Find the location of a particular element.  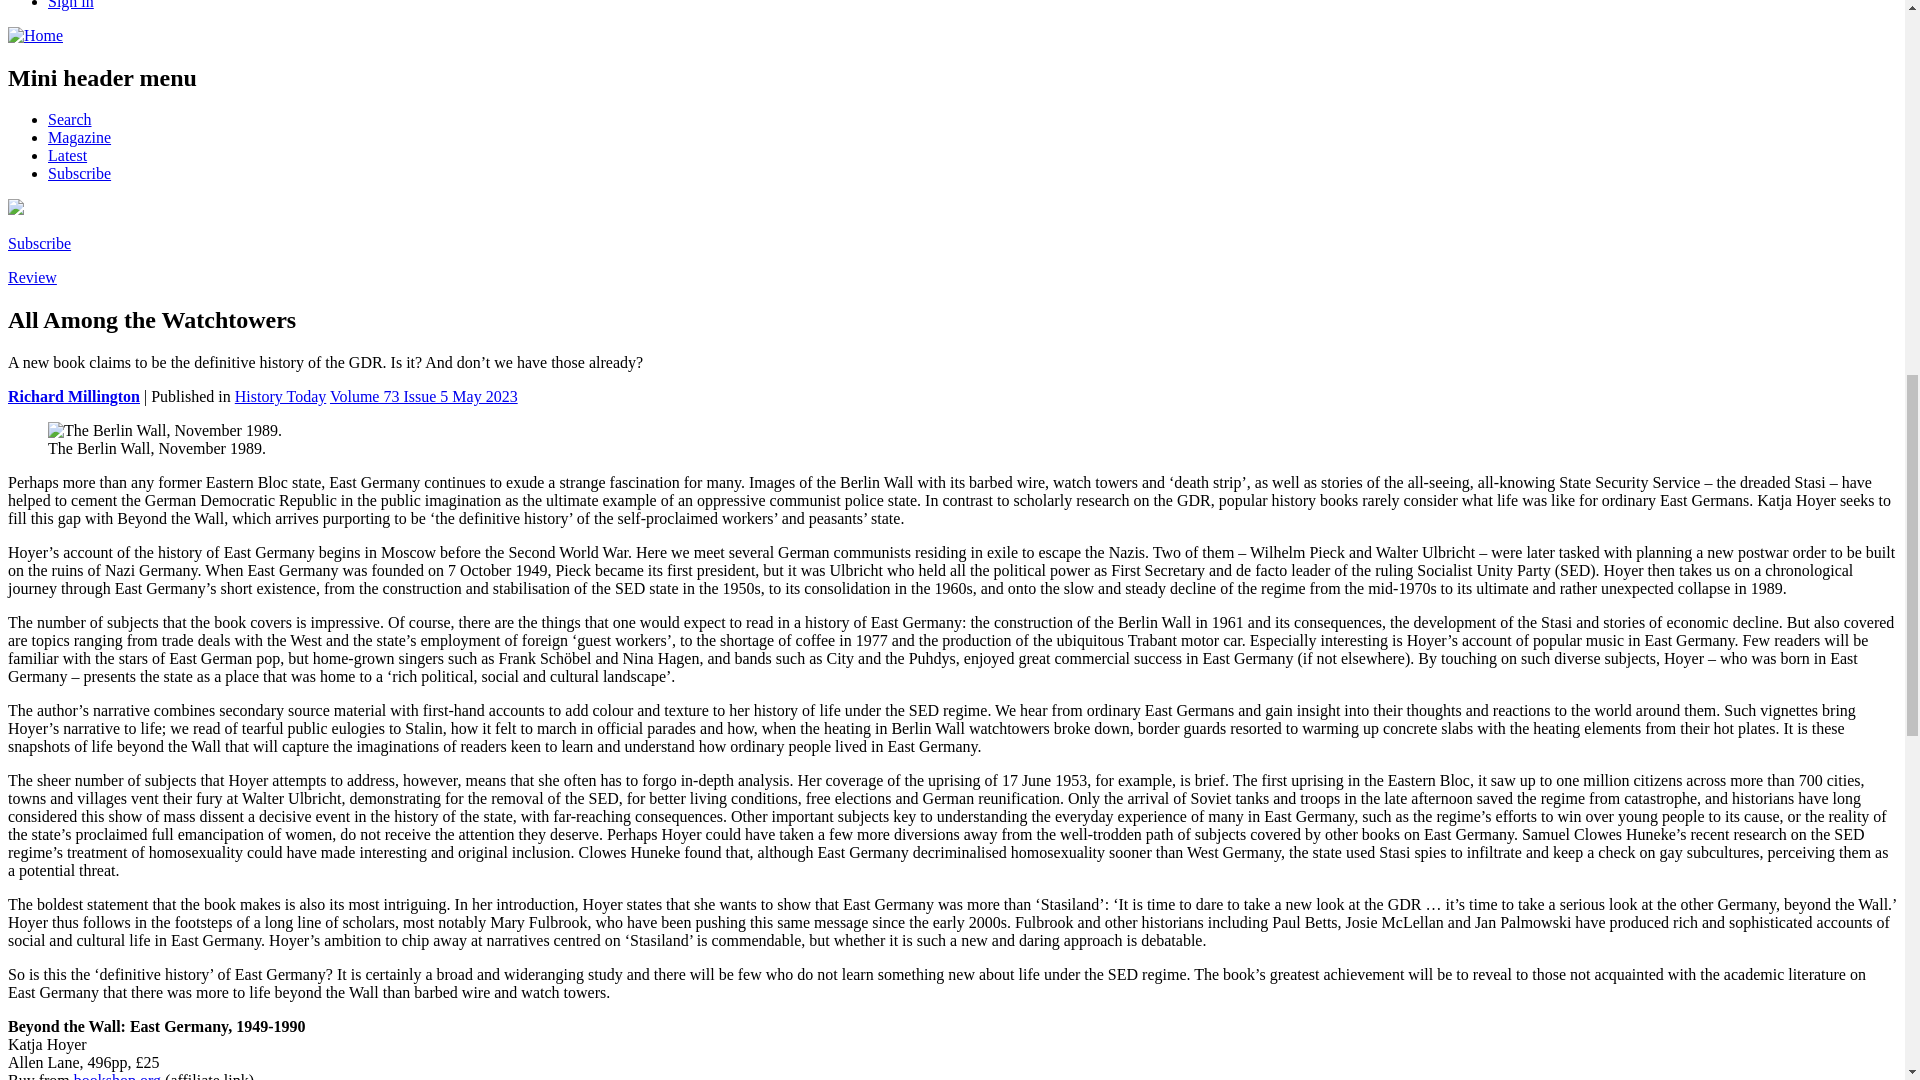

Search is located at coordinates (70, 120).